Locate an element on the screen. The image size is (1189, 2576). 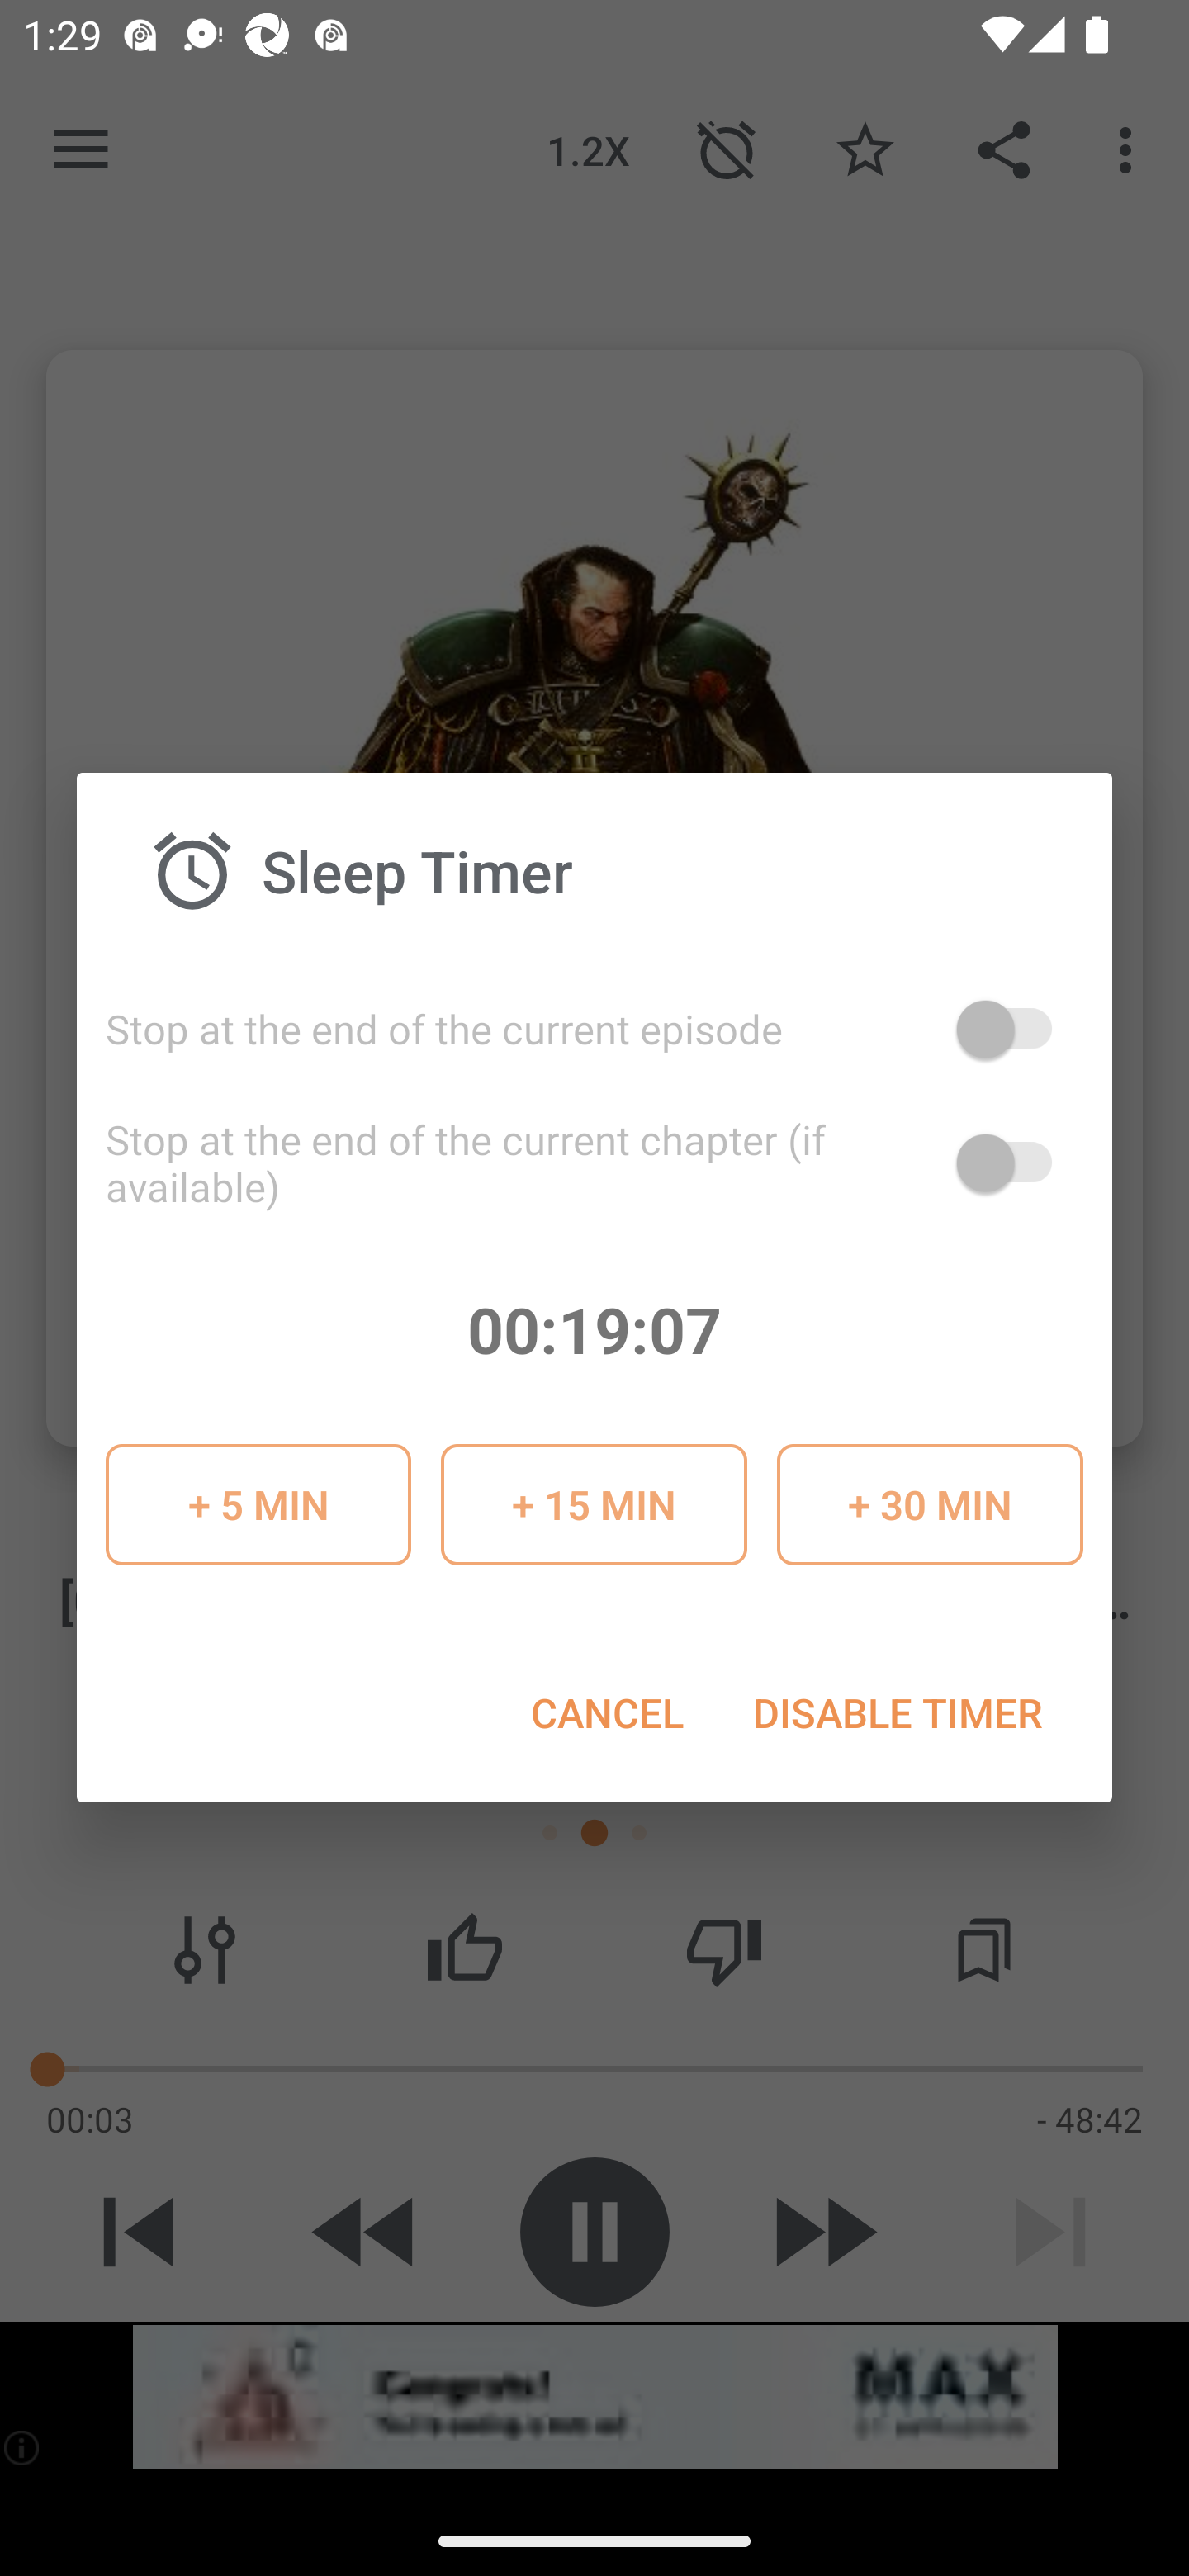
+ 30 MIN is located at coordinates (930, 1505).